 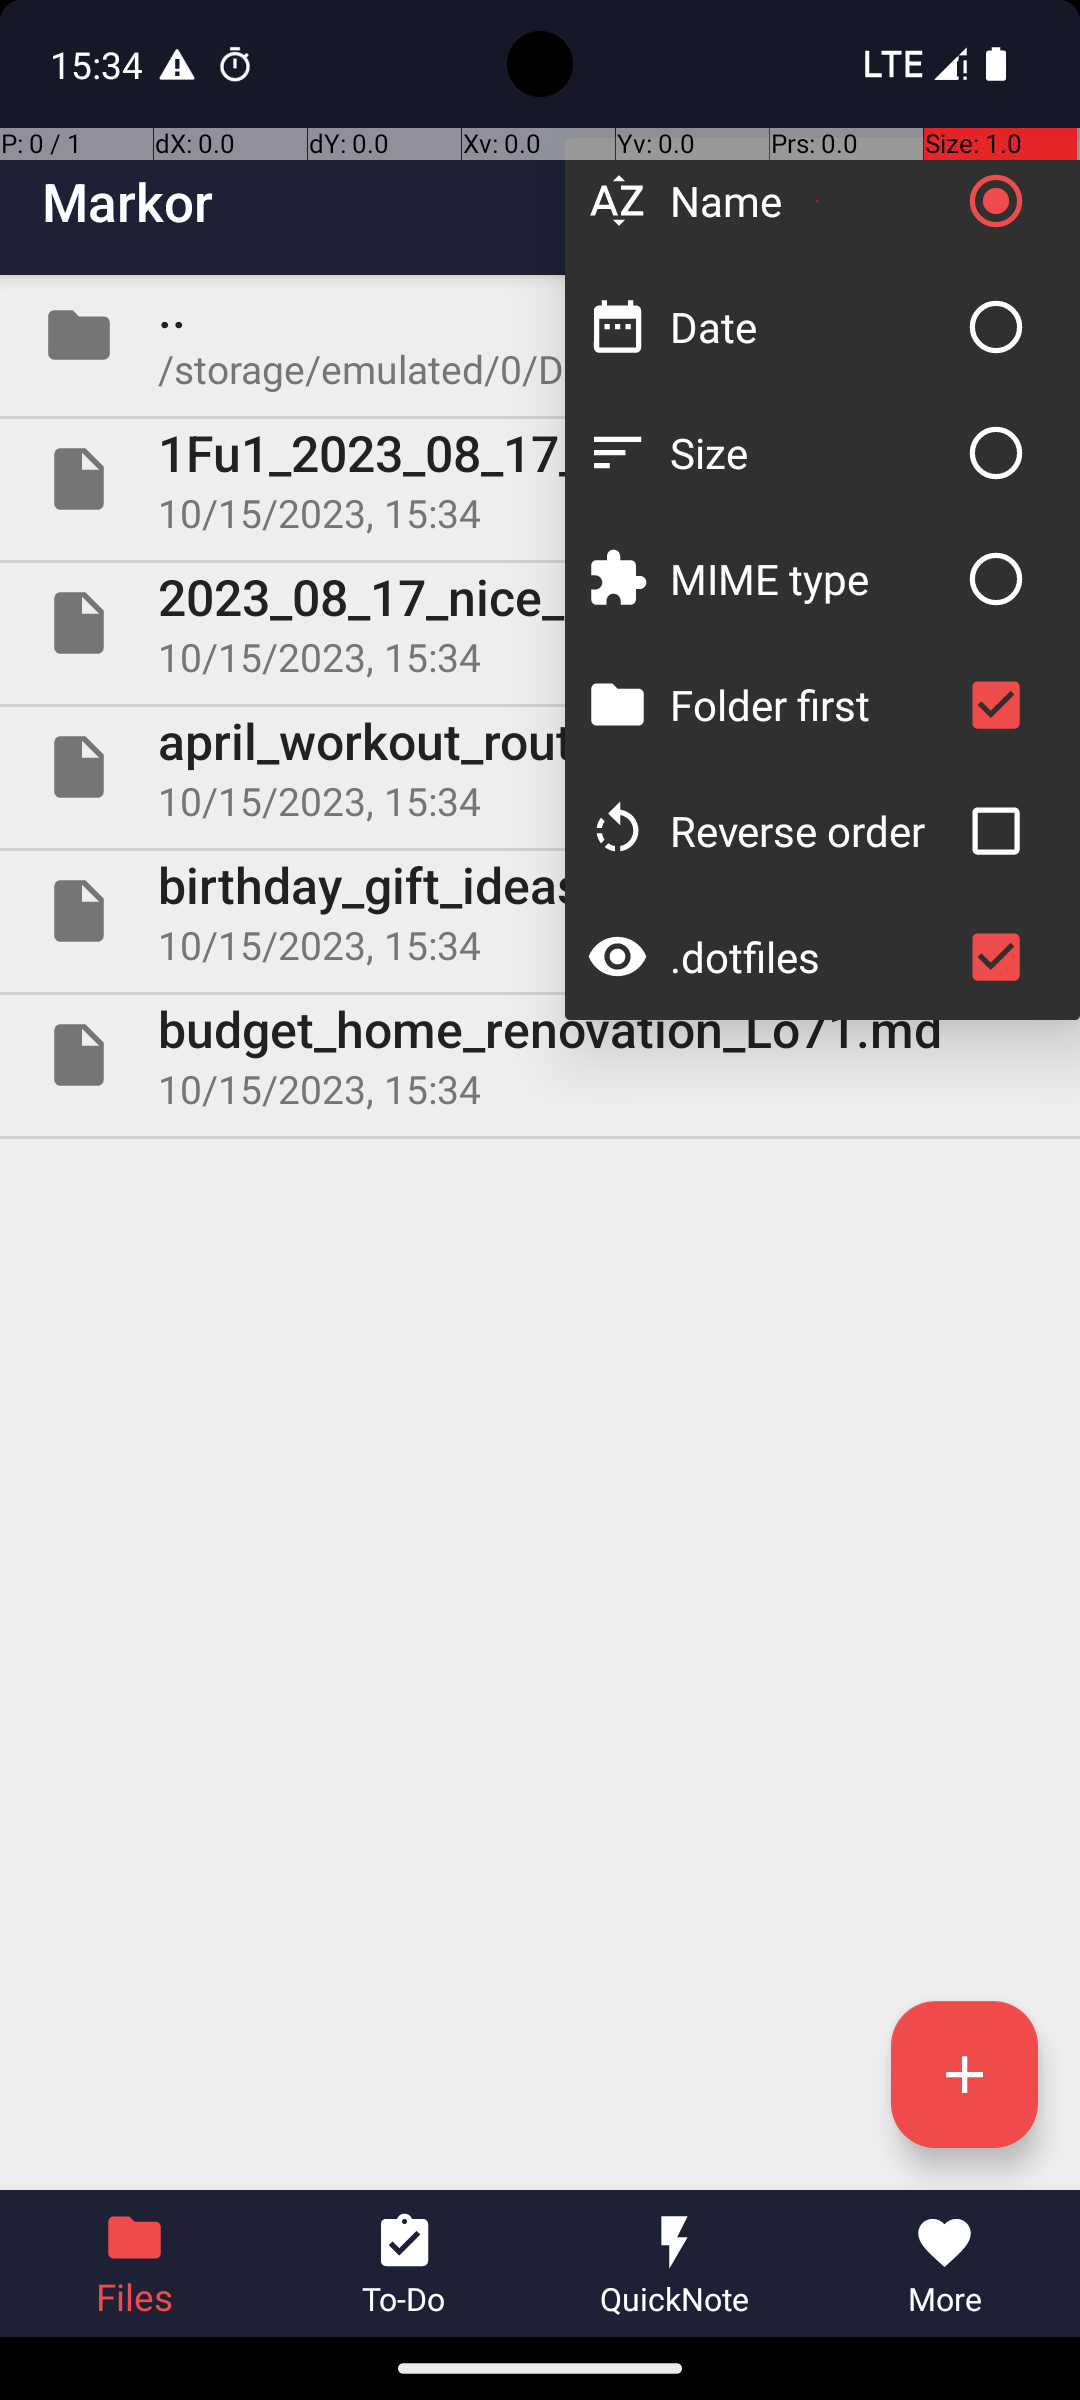 I want to click on Reverse order, so click(x=812, y=830).